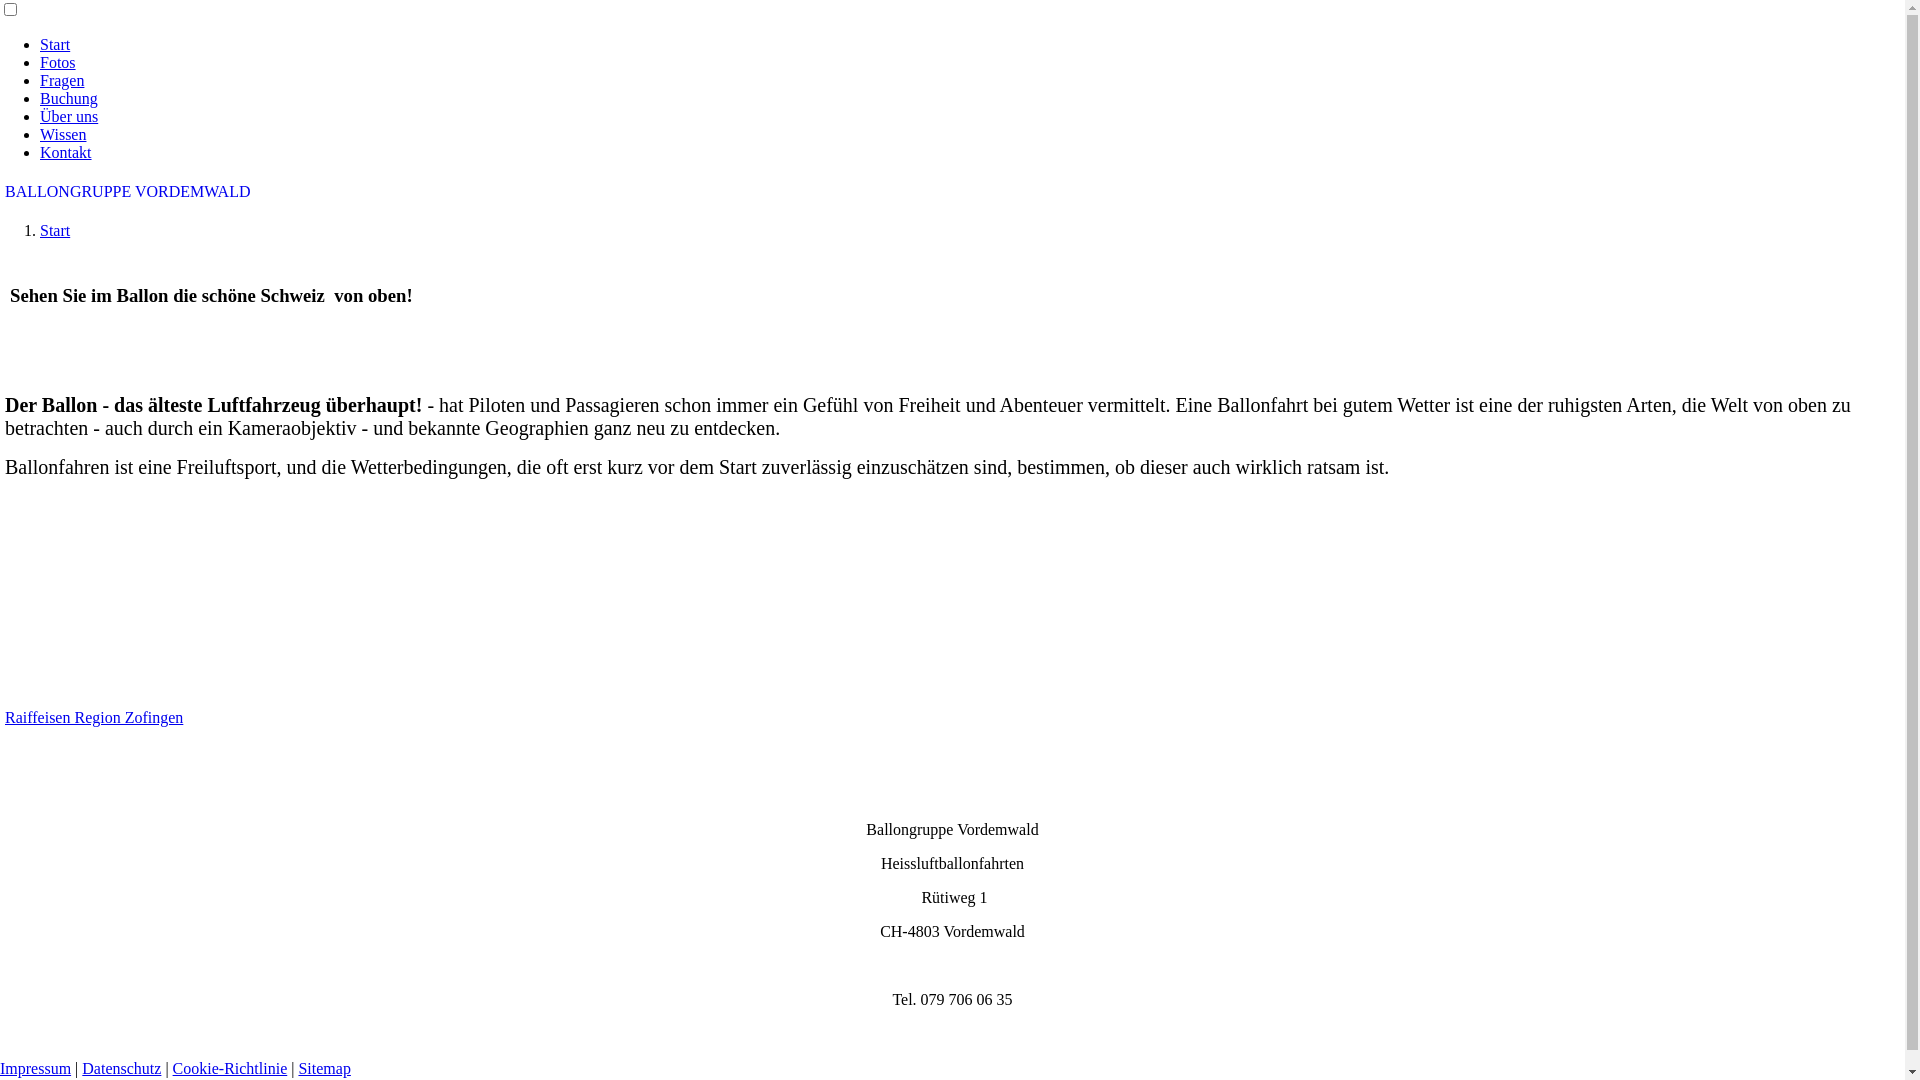 The image size is (1920, 1080). Describe the element at coordinates (55, 230) in the screenshot. I see `Start` at that location.